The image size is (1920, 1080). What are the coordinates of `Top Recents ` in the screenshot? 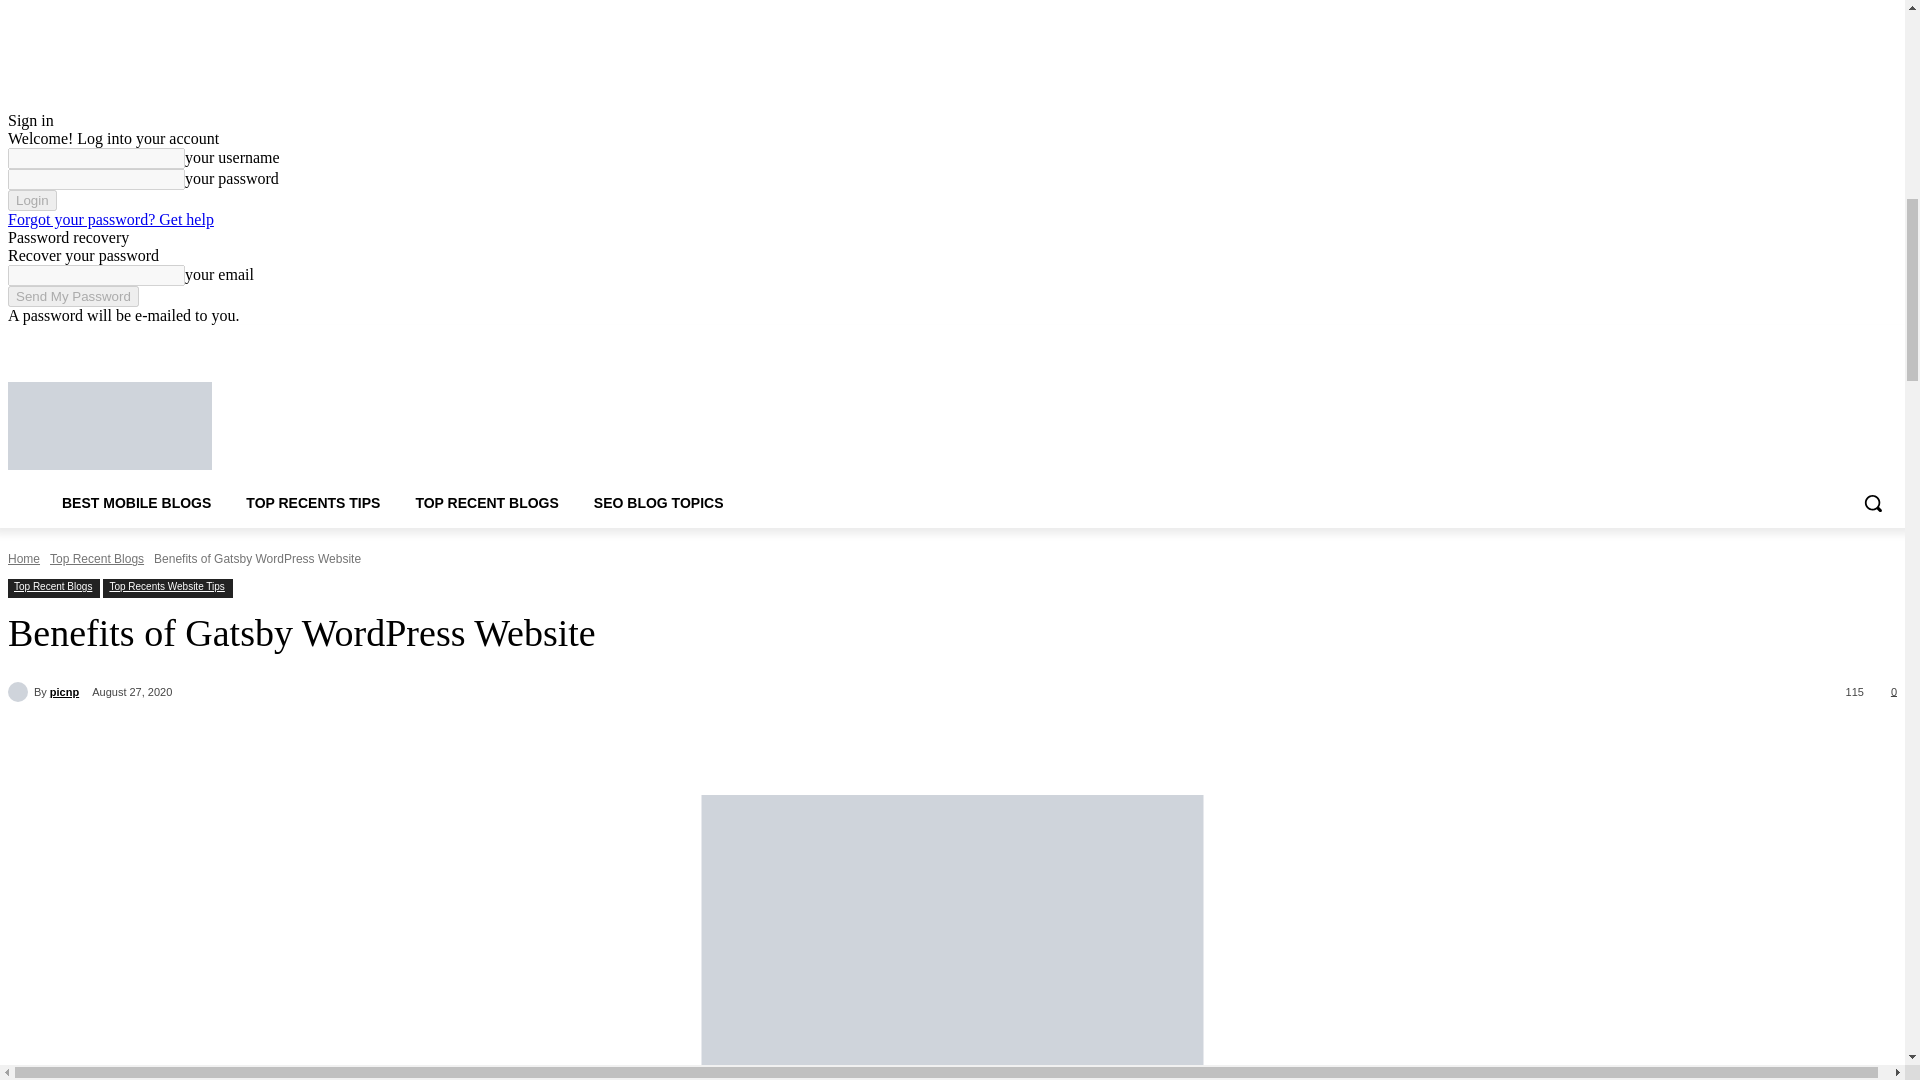 It's located at (290, 426).